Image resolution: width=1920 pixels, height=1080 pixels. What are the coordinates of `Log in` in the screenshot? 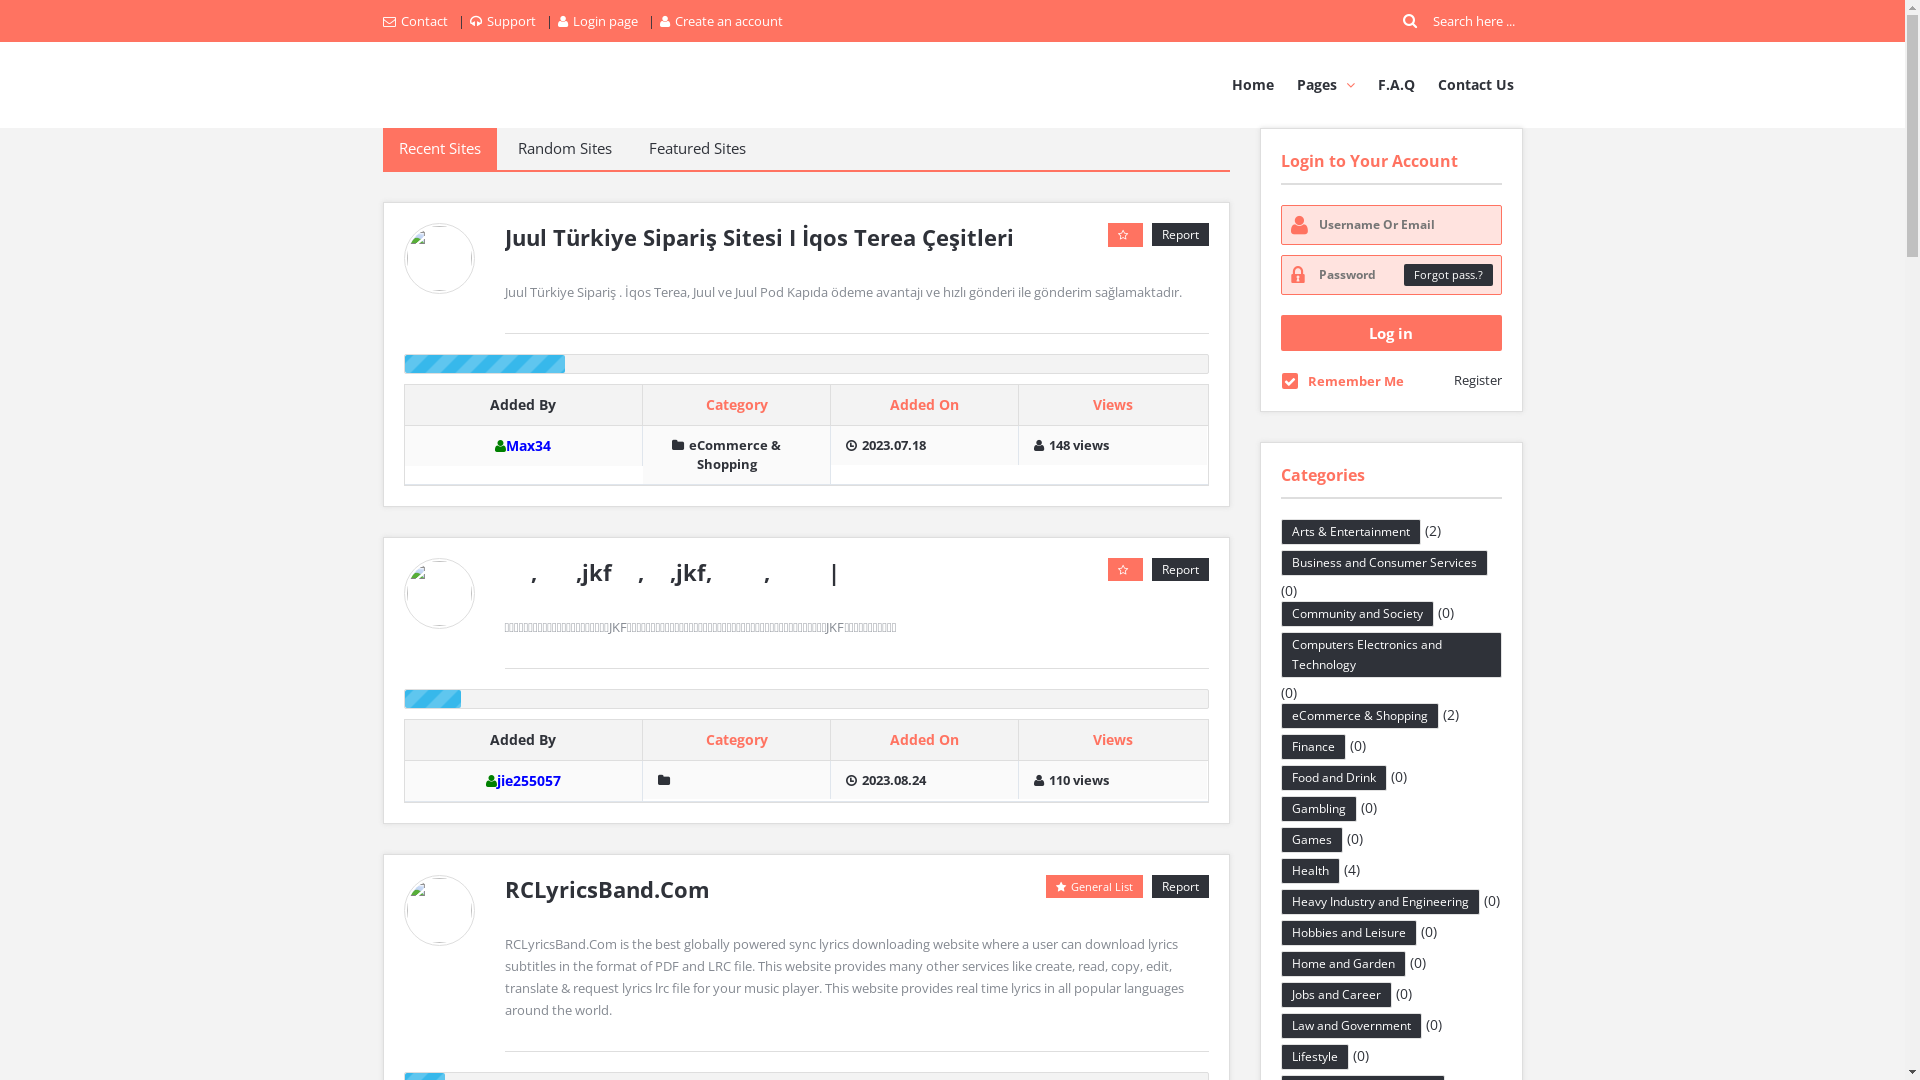 It's located at (1392, 333).